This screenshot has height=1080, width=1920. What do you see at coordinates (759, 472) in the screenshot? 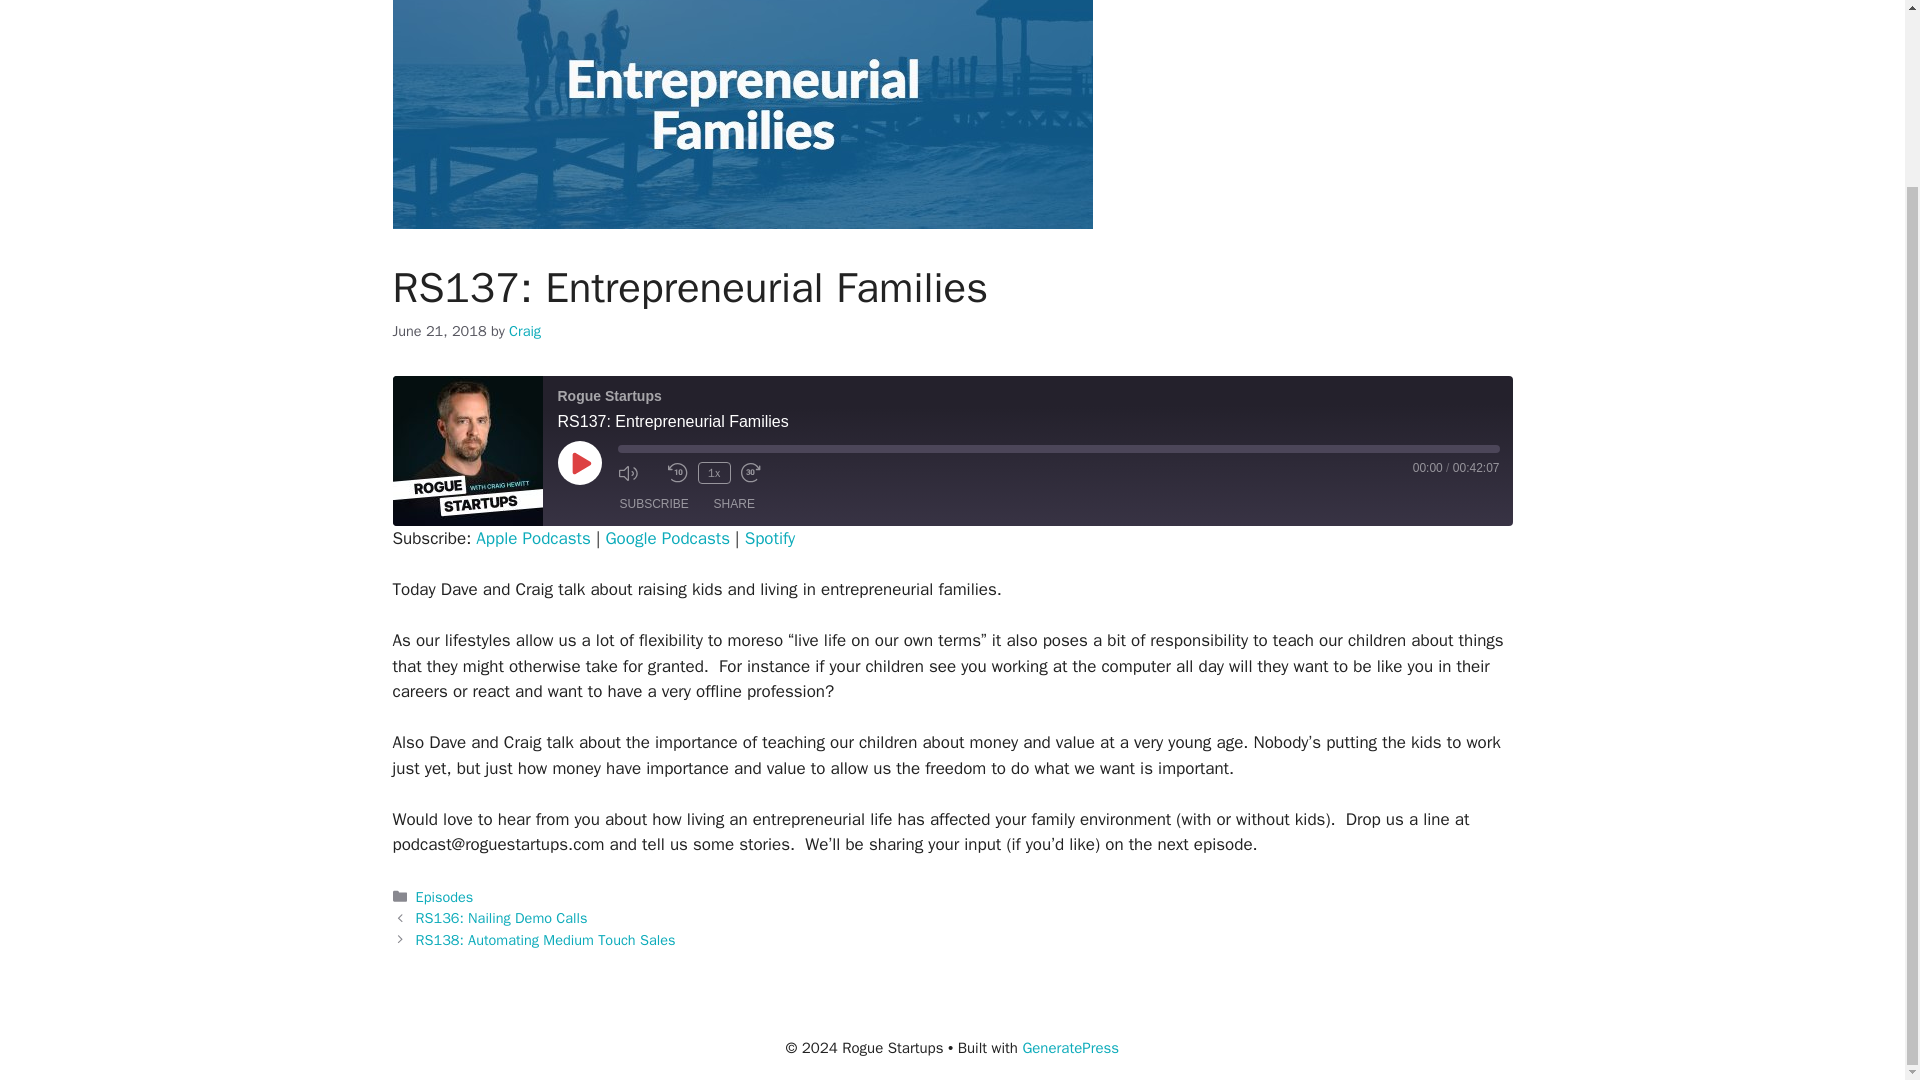
I see `Fast Forward 30 seconds` at bounding box center [759, 472].